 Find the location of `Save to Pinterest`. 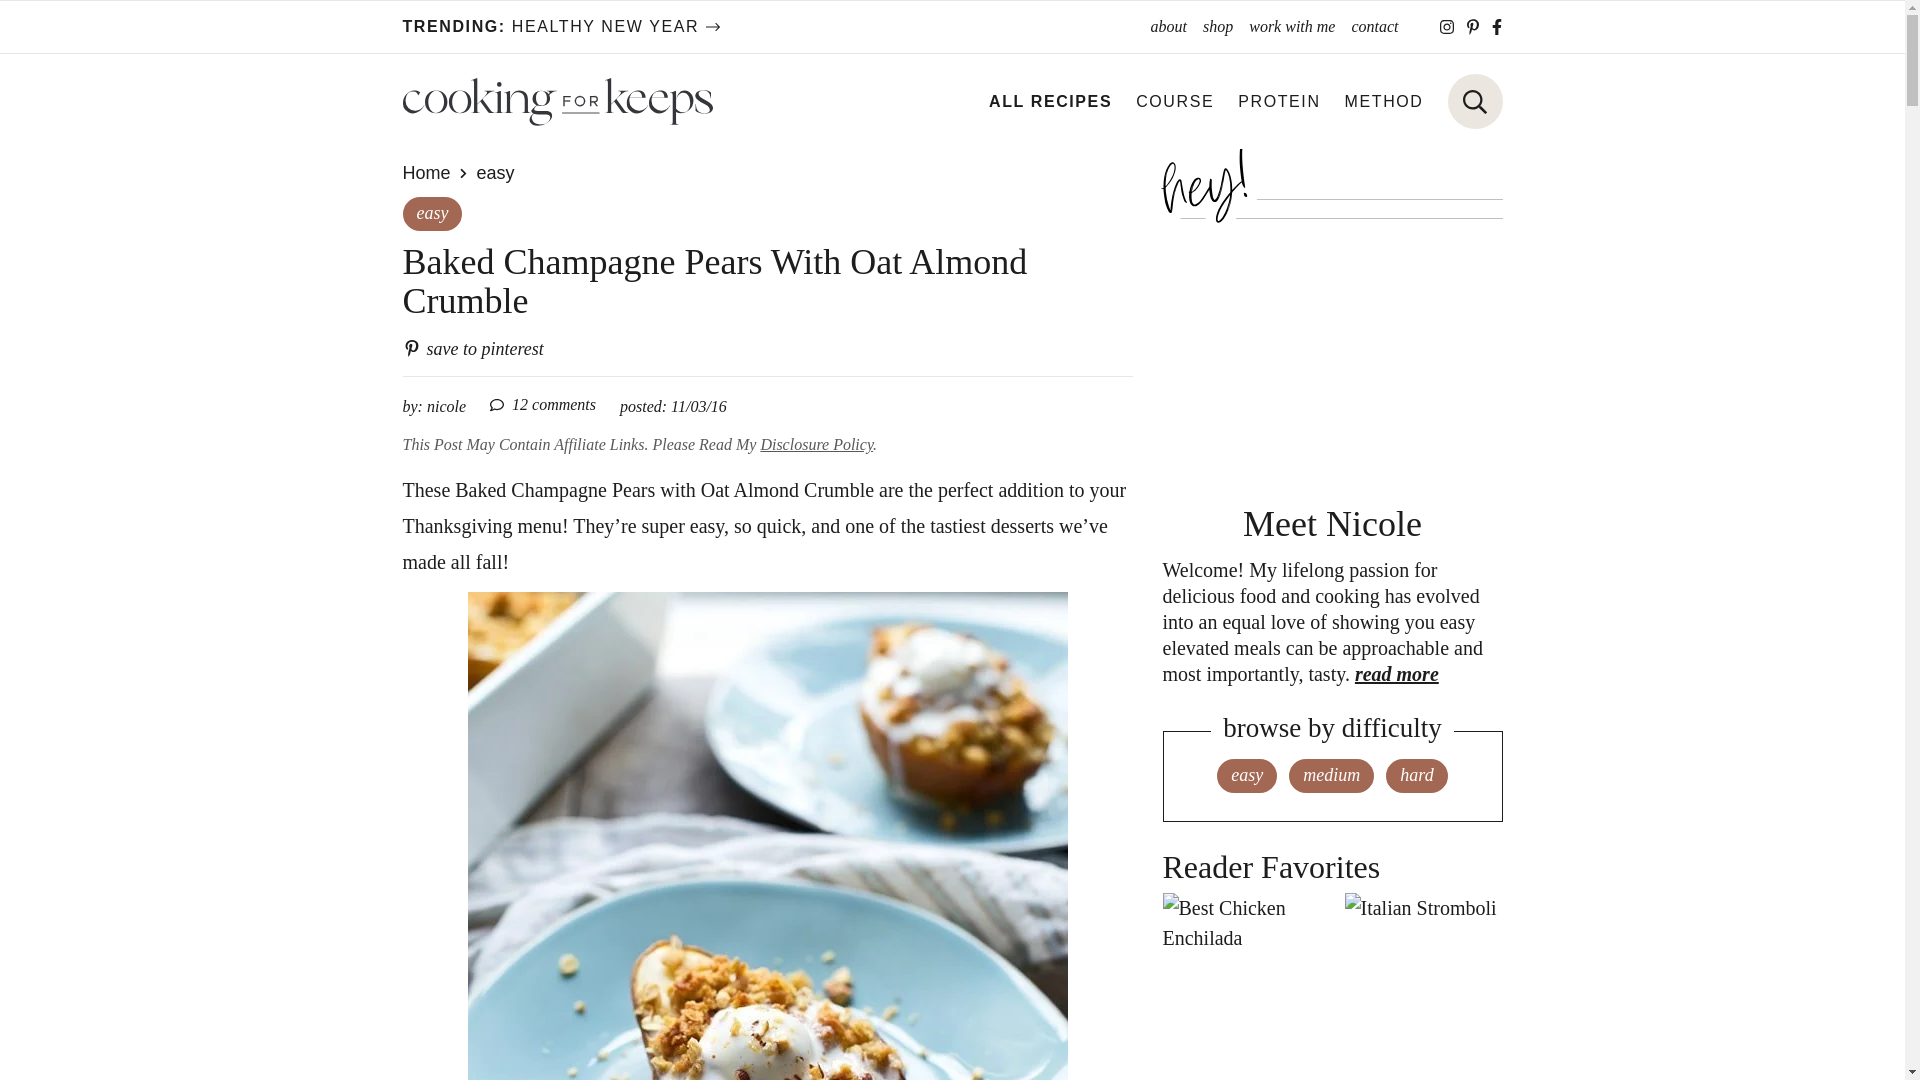

Save to Pinterest is located at coordinates (556, 102).